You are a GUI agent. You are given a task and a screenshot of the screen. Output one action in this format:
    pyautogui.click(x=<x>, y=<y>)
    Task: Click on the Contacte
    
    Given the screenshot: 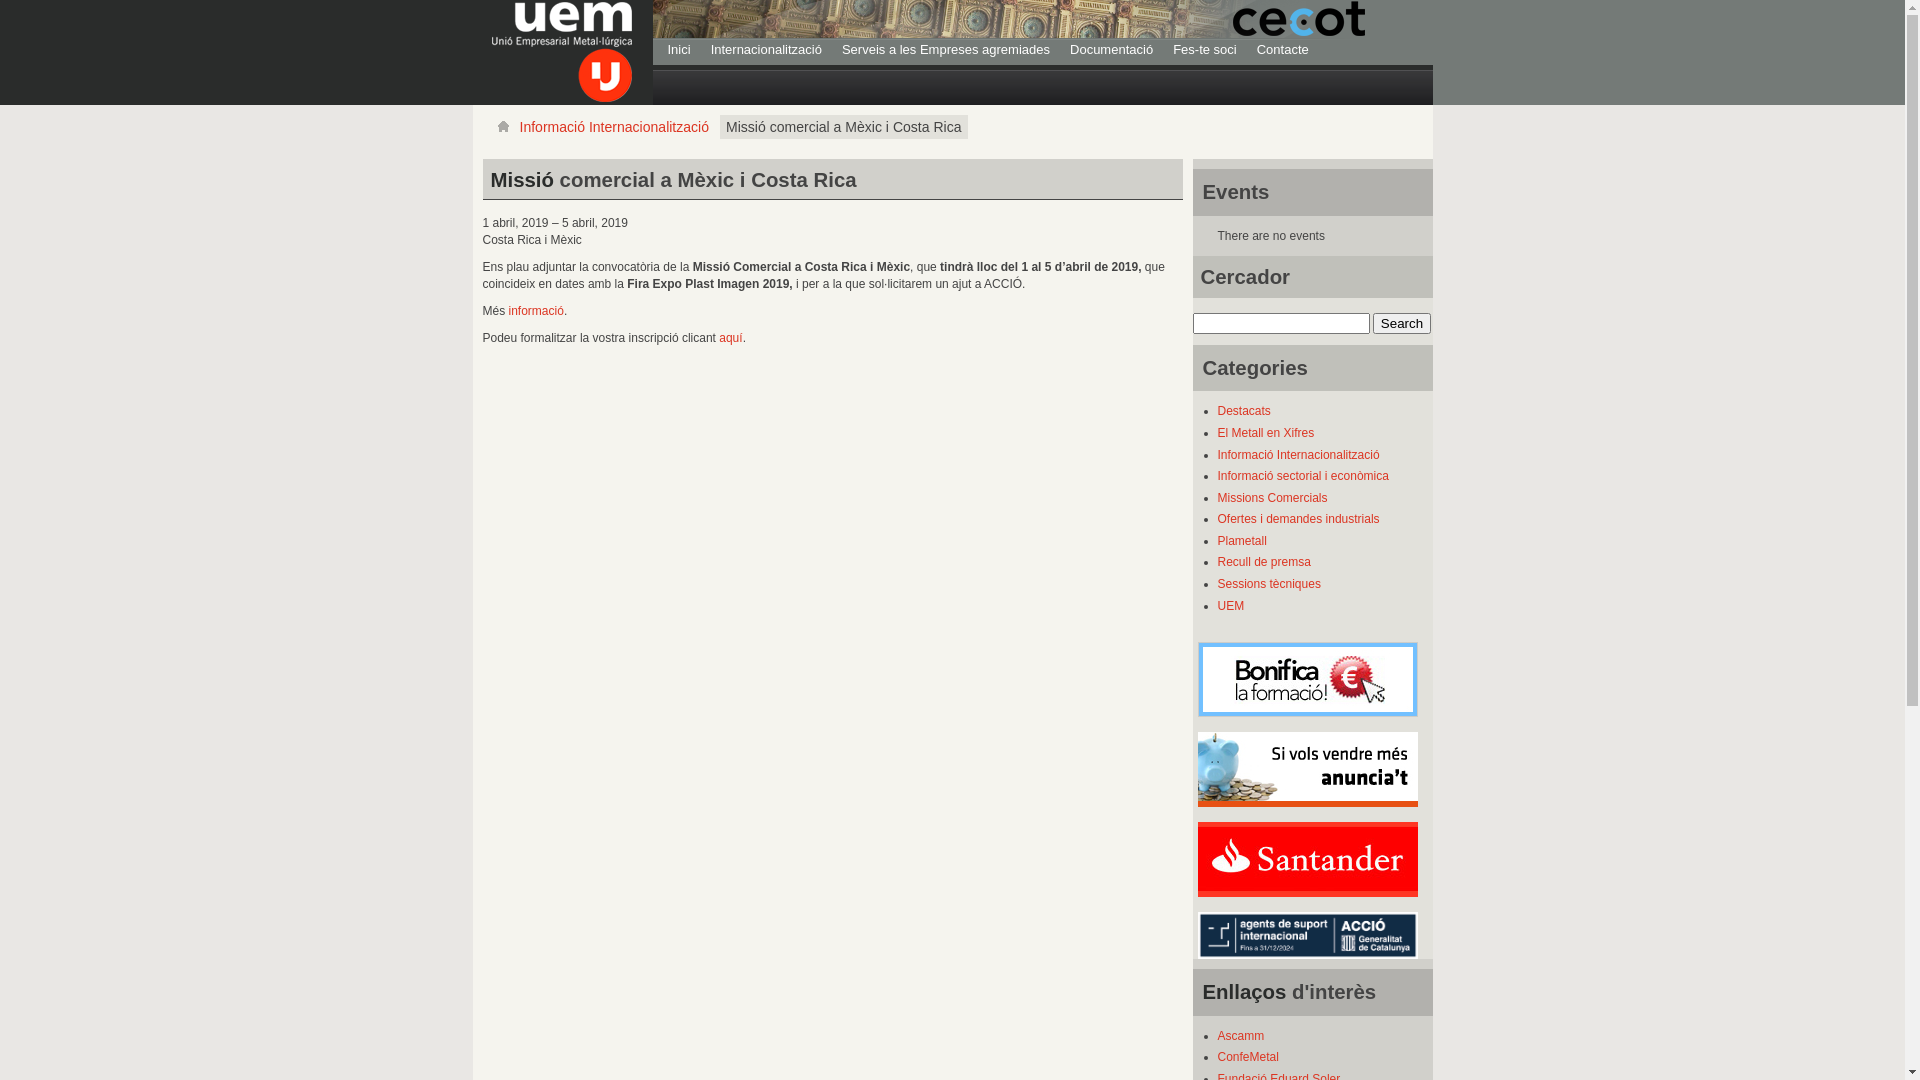 What is the action you would take?
    pyautogui.click(x=1283, y=50)
    